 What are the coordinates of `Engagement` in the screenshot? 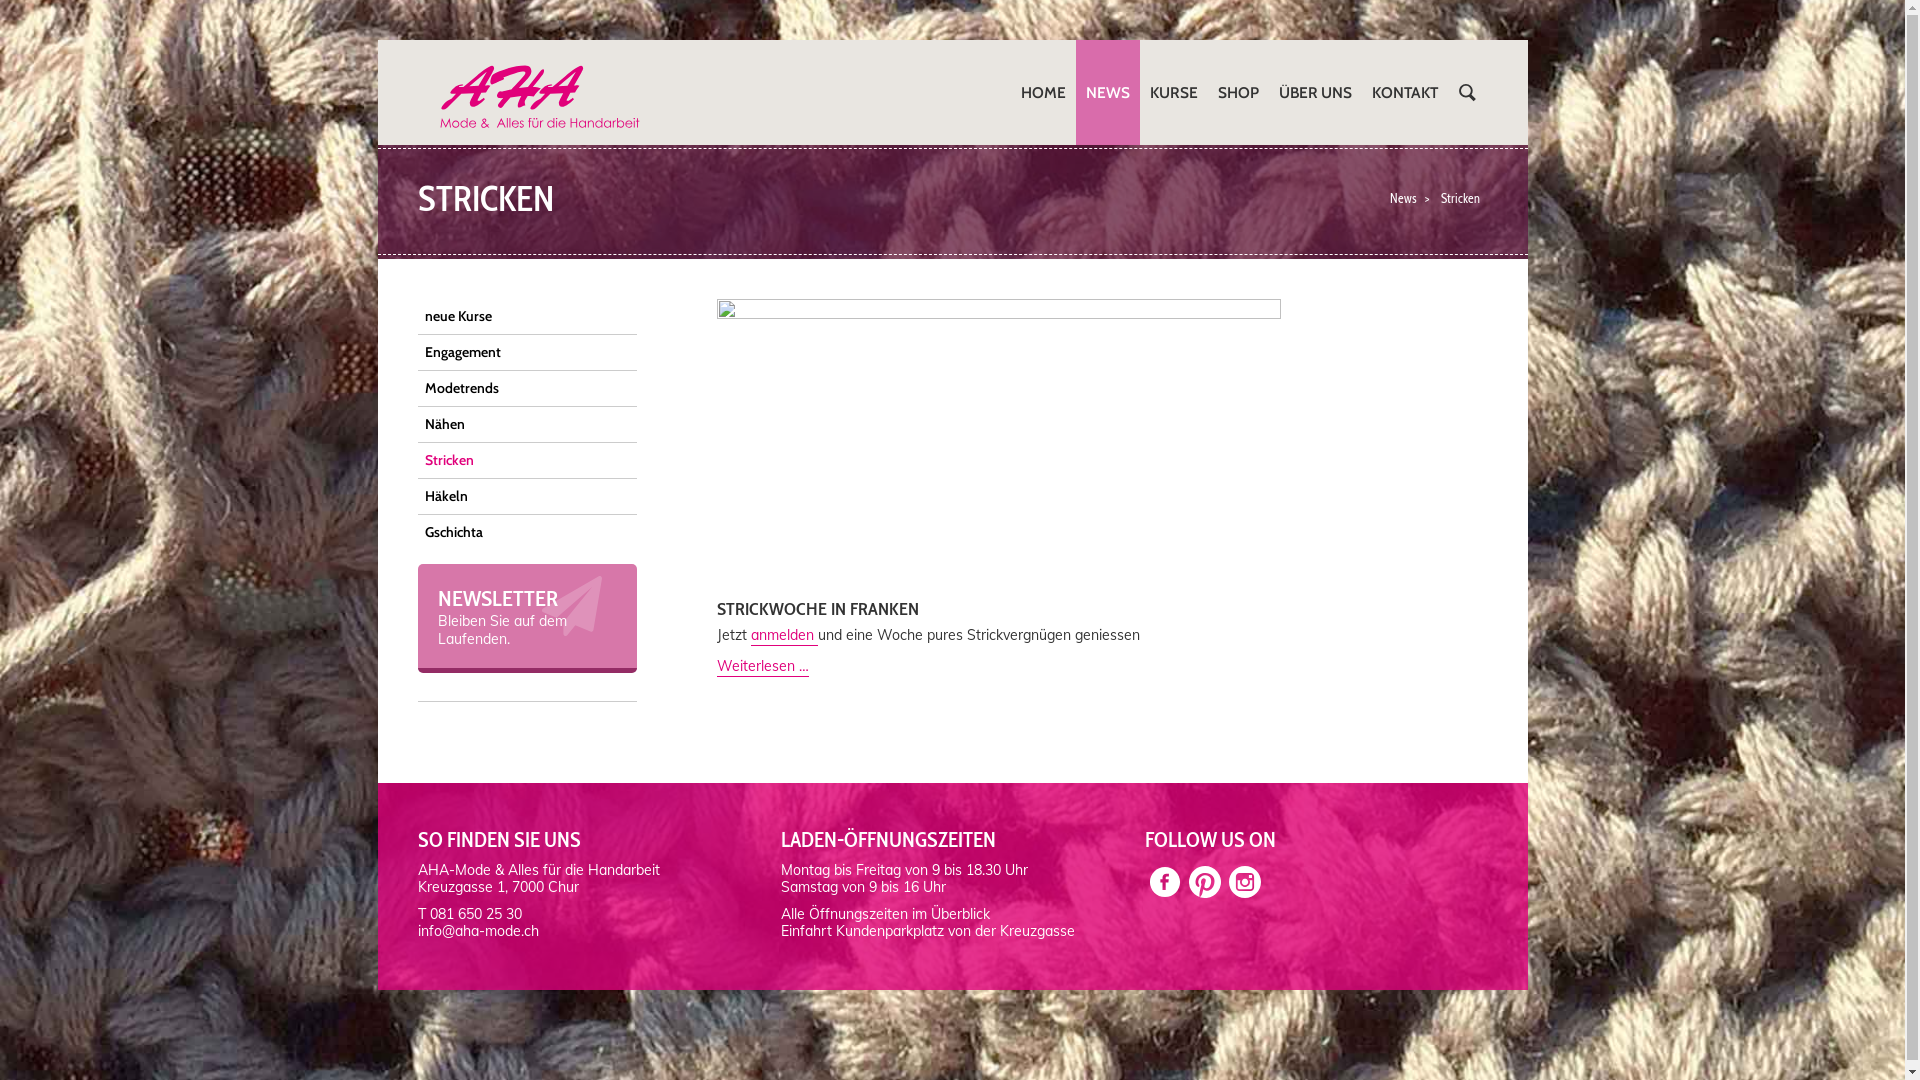 It's located at (528, 353).